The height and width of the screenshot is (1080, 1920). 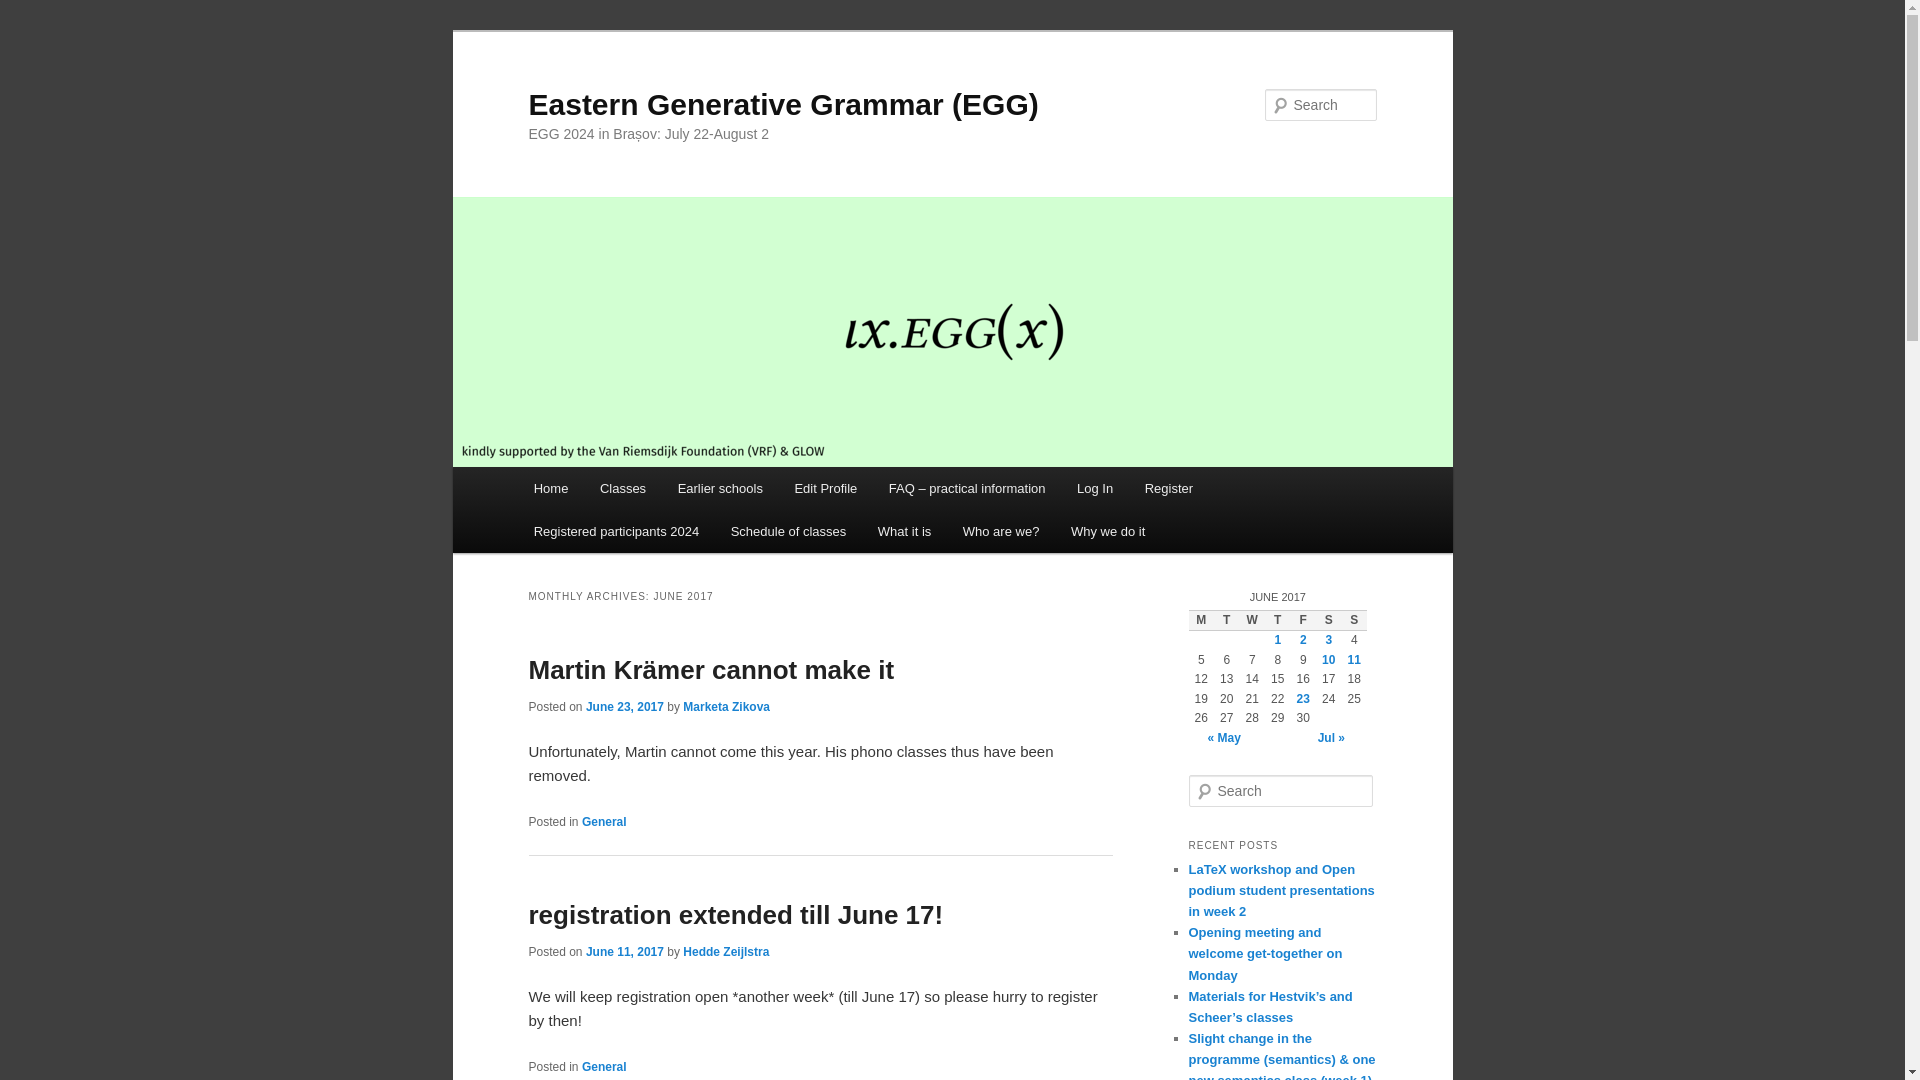 What do you see at coordinates (726, 952) in the screenshot?
I see `View all posts by Hedde Zeijlstra` at bounding box center [726, 952].